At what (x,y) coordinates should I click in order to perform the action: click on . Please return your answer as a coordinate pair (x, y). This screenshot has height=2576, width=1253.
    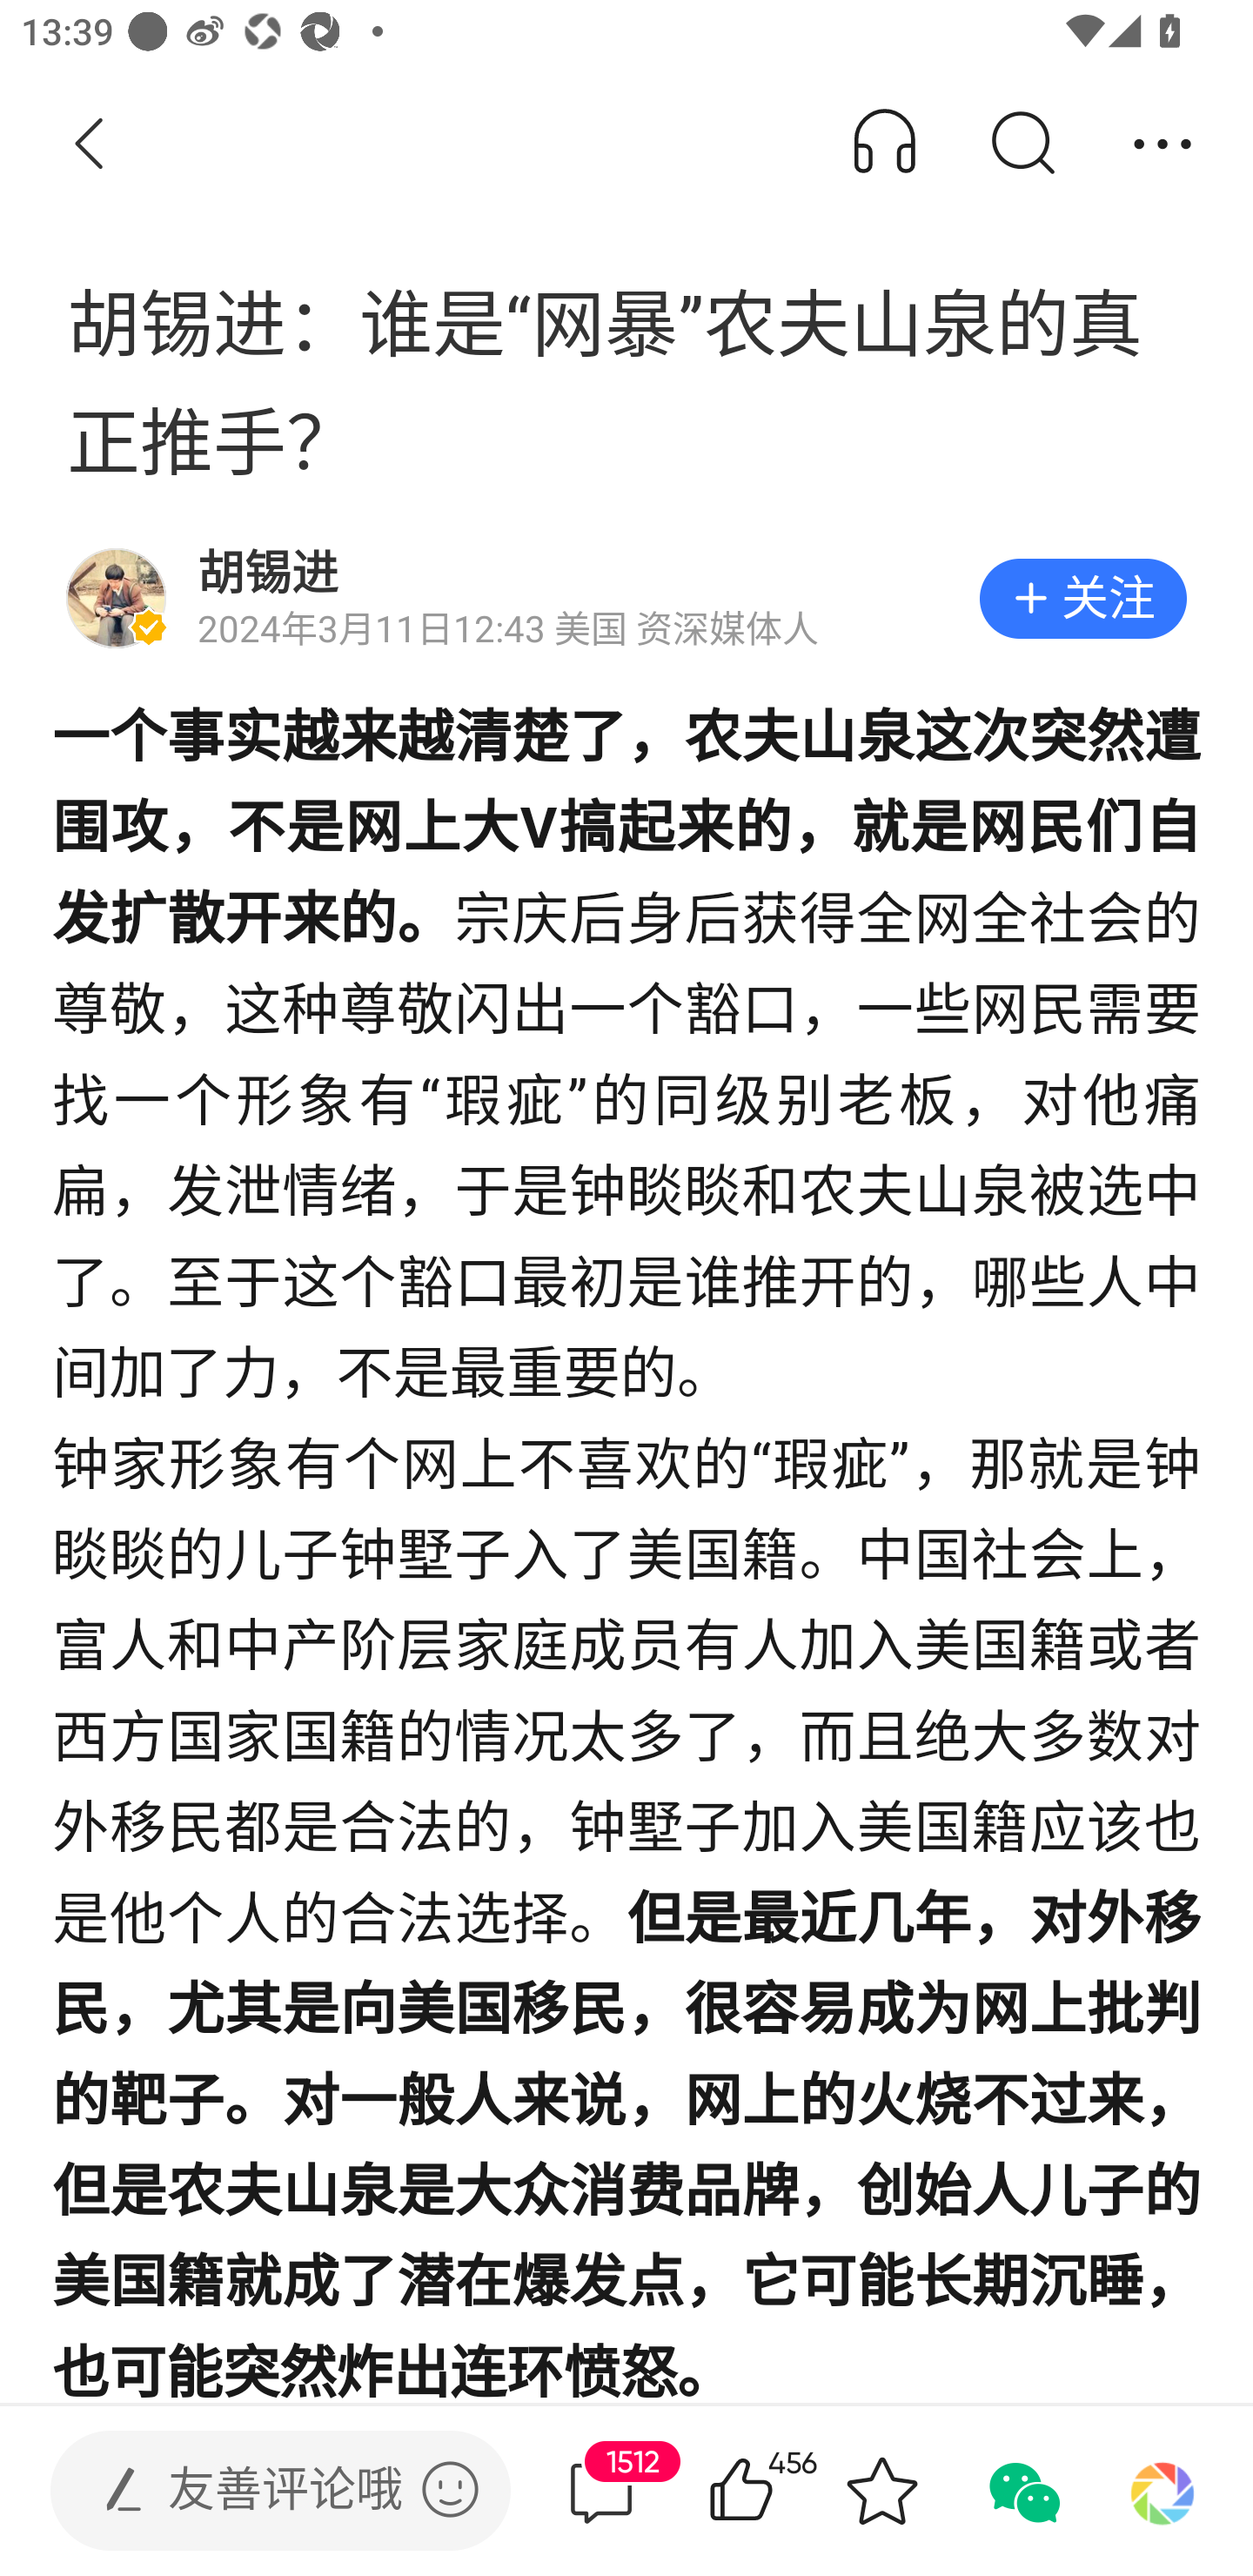
    Looking at the image, I should click on (450, 2489).